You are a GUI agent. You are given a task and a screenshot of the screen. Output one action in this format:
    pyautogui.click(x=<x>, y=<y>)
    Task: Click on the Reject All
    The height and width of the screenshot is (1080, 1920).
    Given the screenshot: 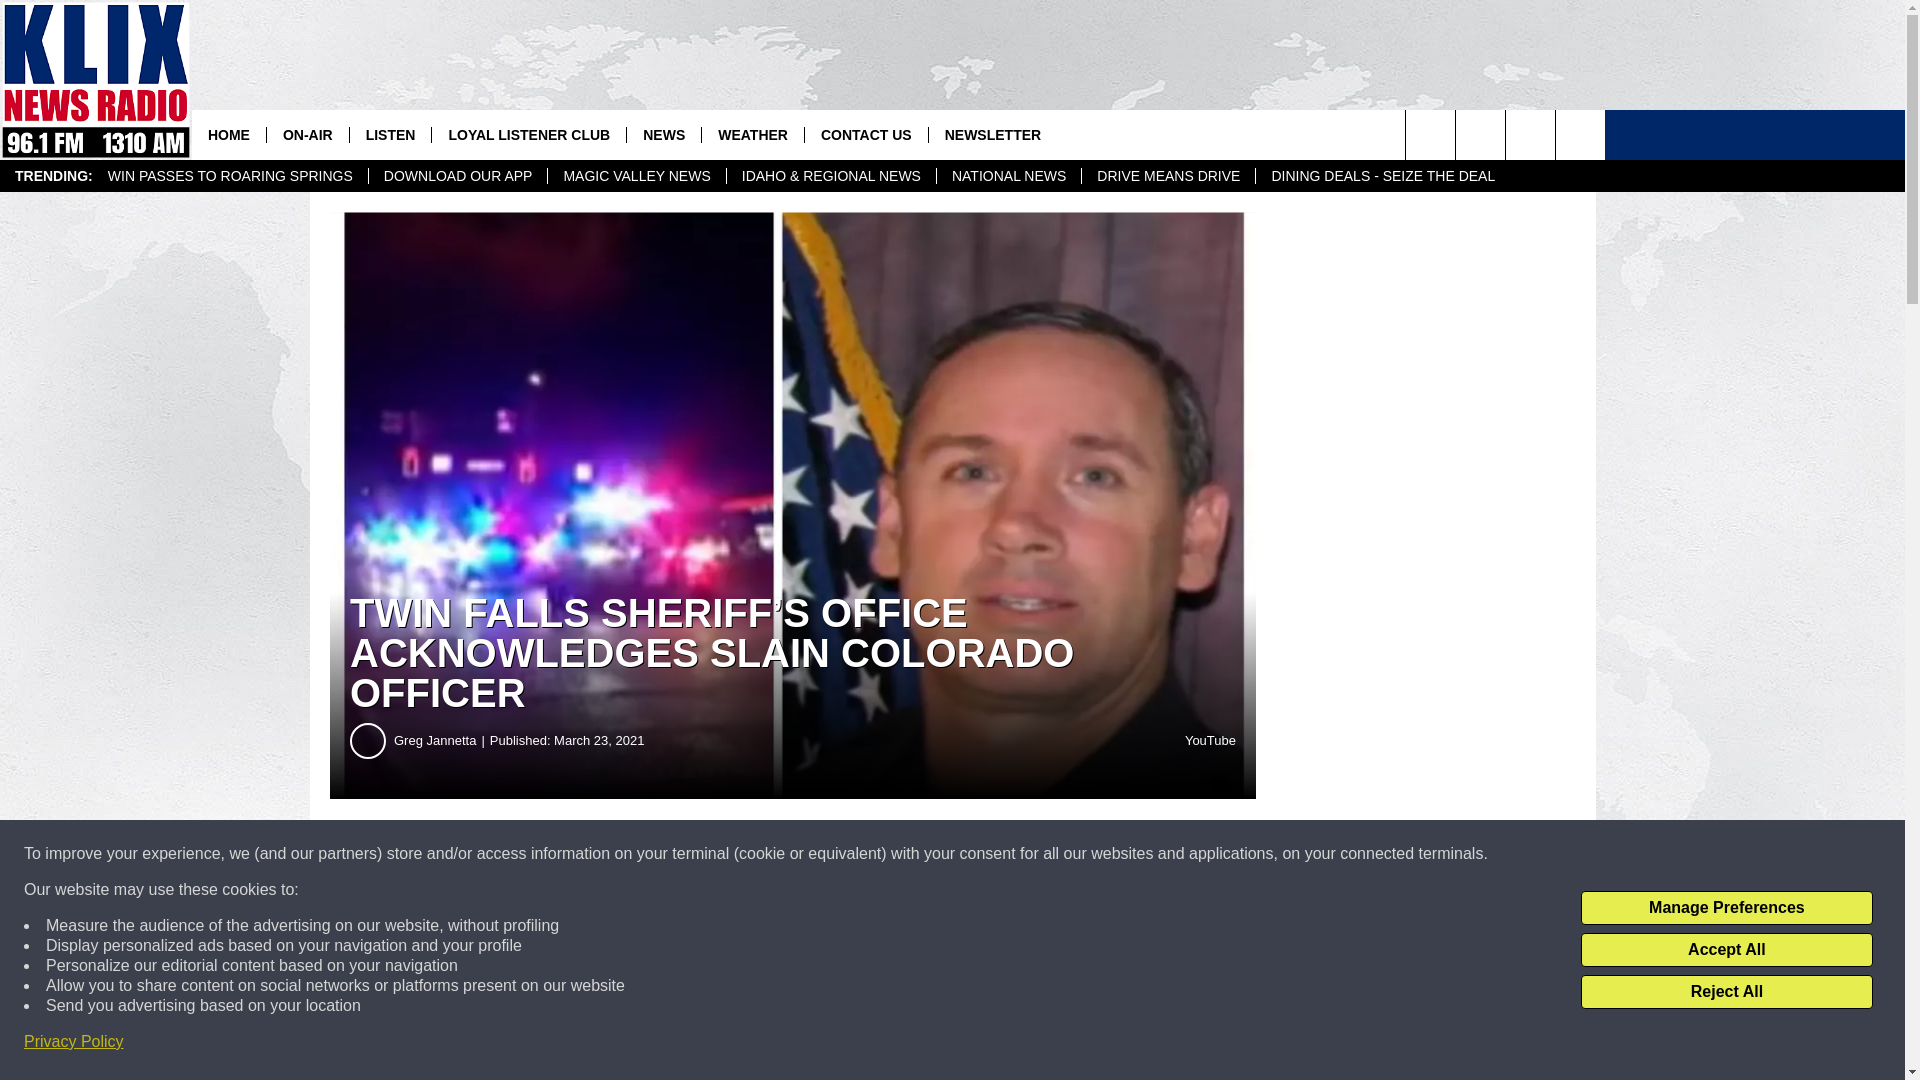 What is the action you would take?
    pyautogui.click(x=1726, y=992)
    